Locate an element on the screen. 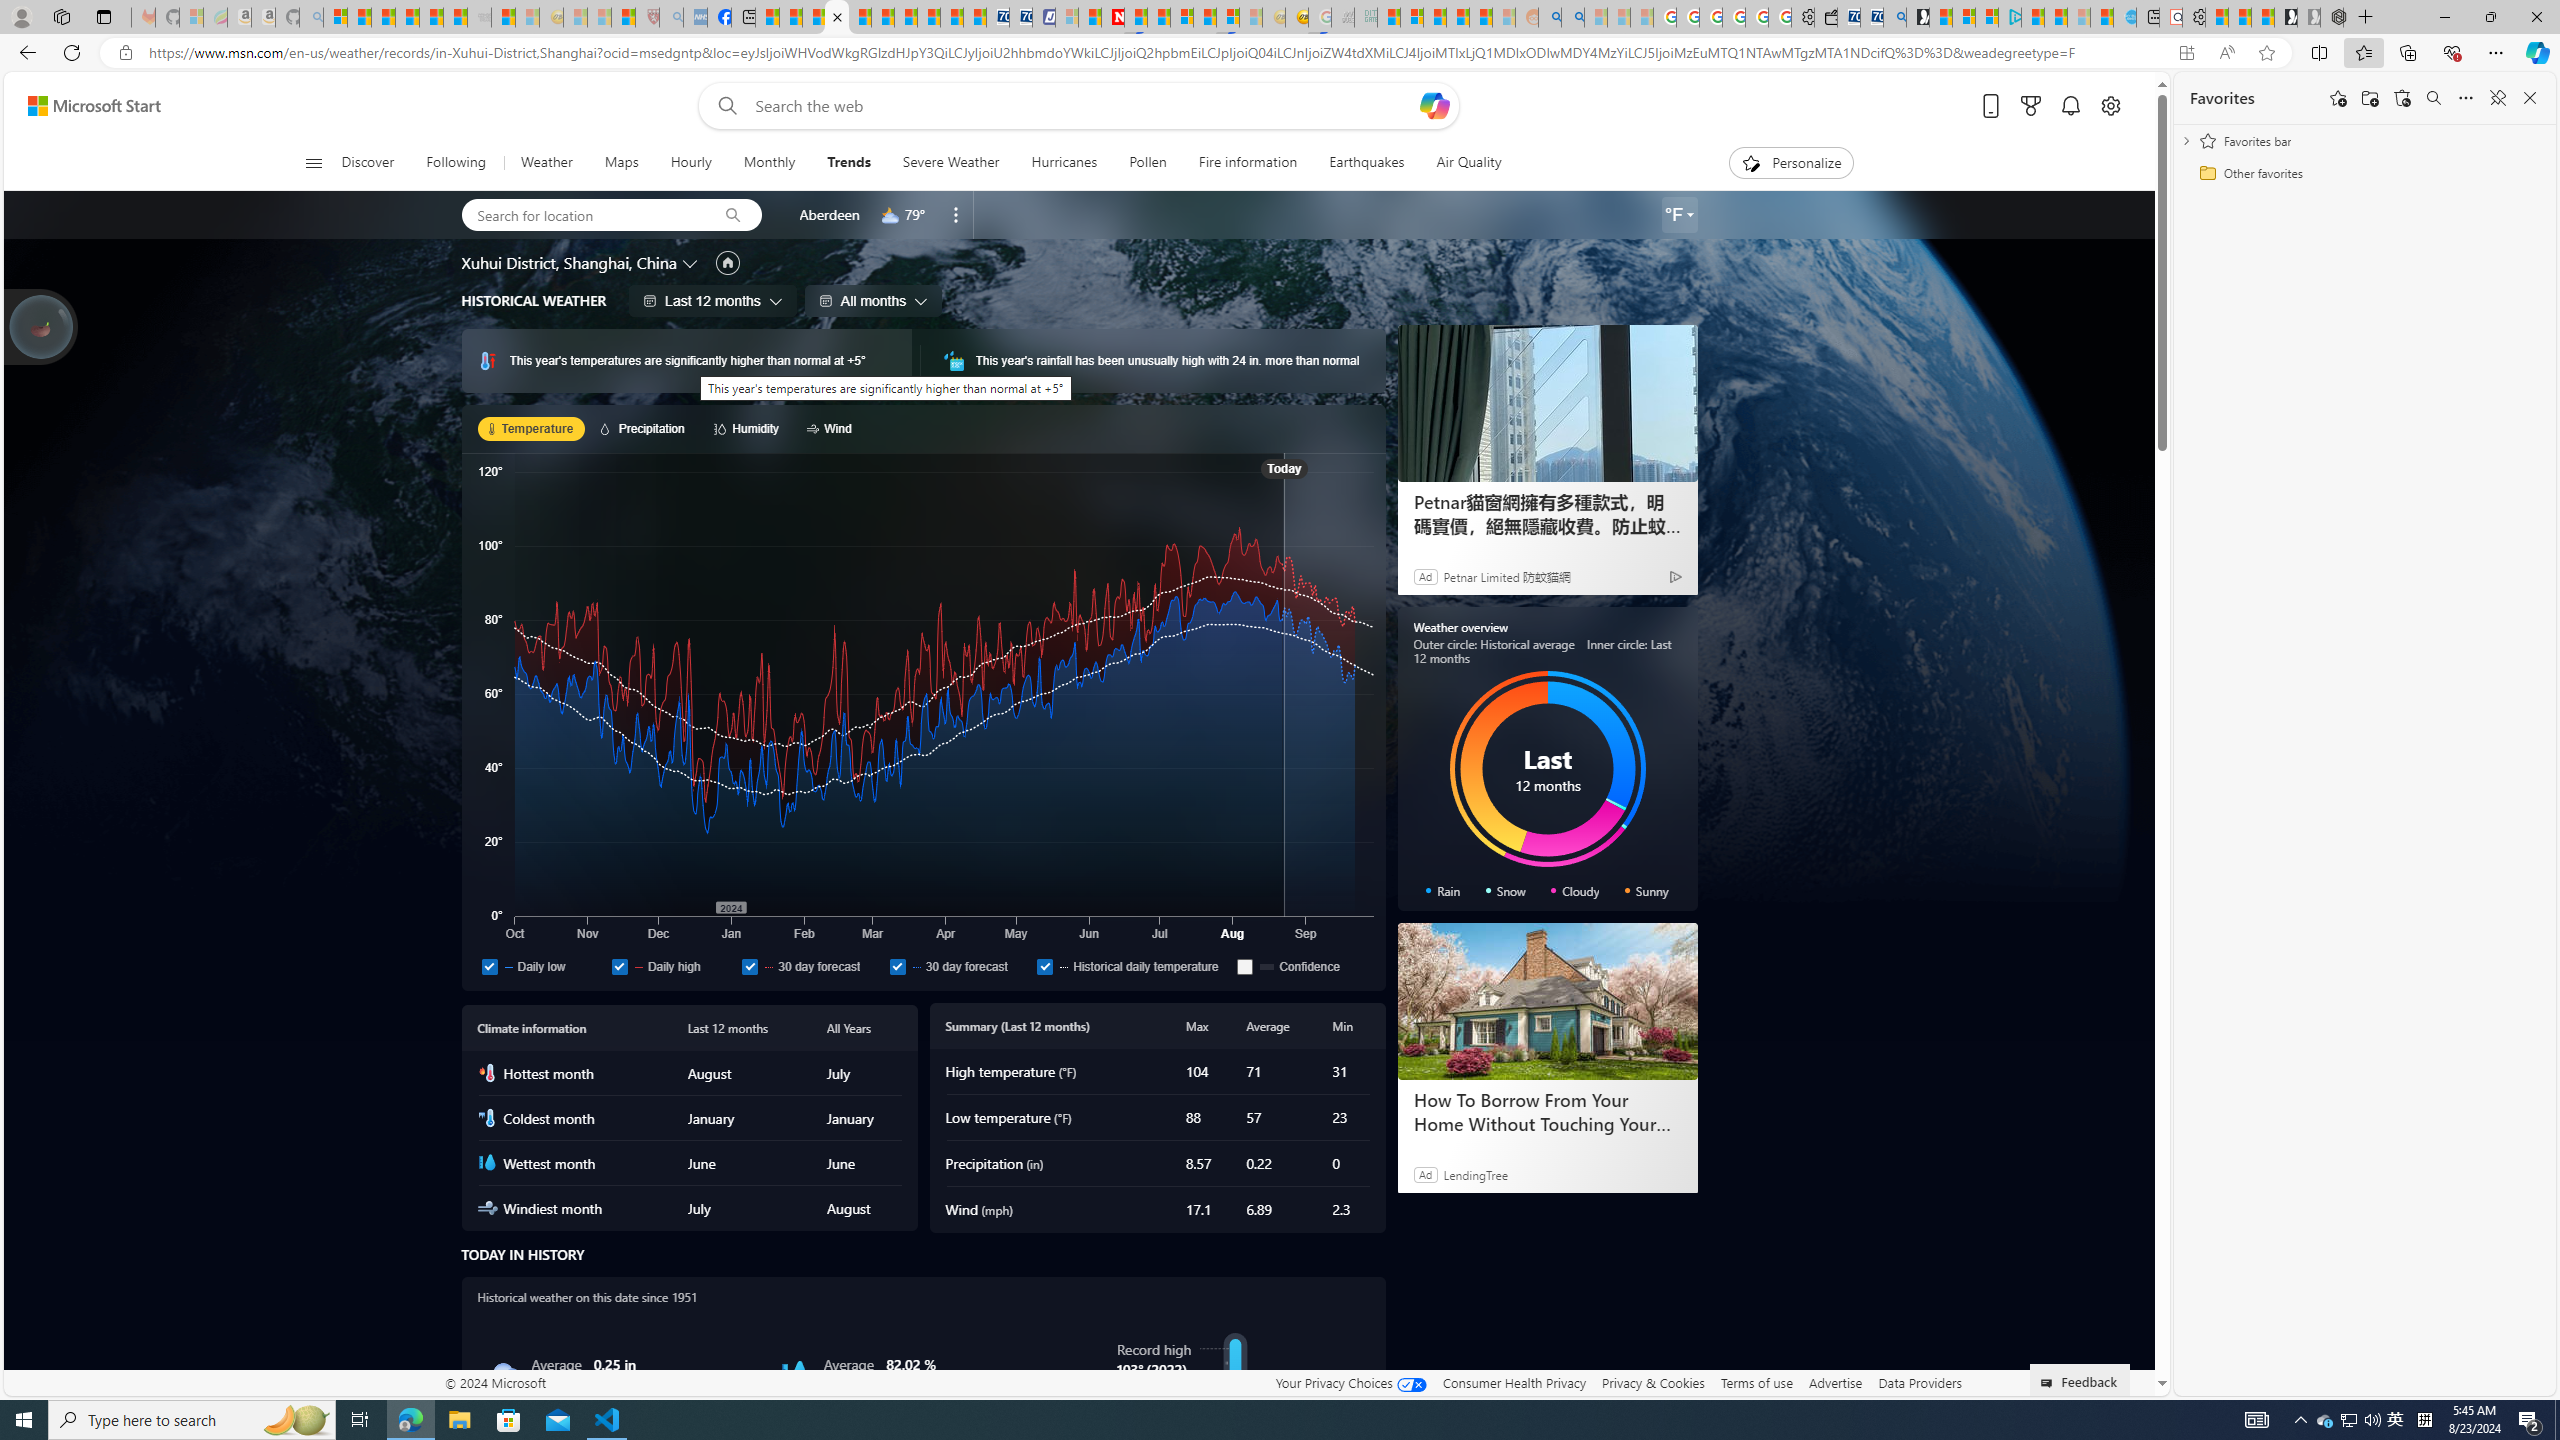 This screenshot has width=2560, height=1440. Class: feedback_link_icon-DS-EntryPoint1-1 is located at coordinates (2048, 1383).